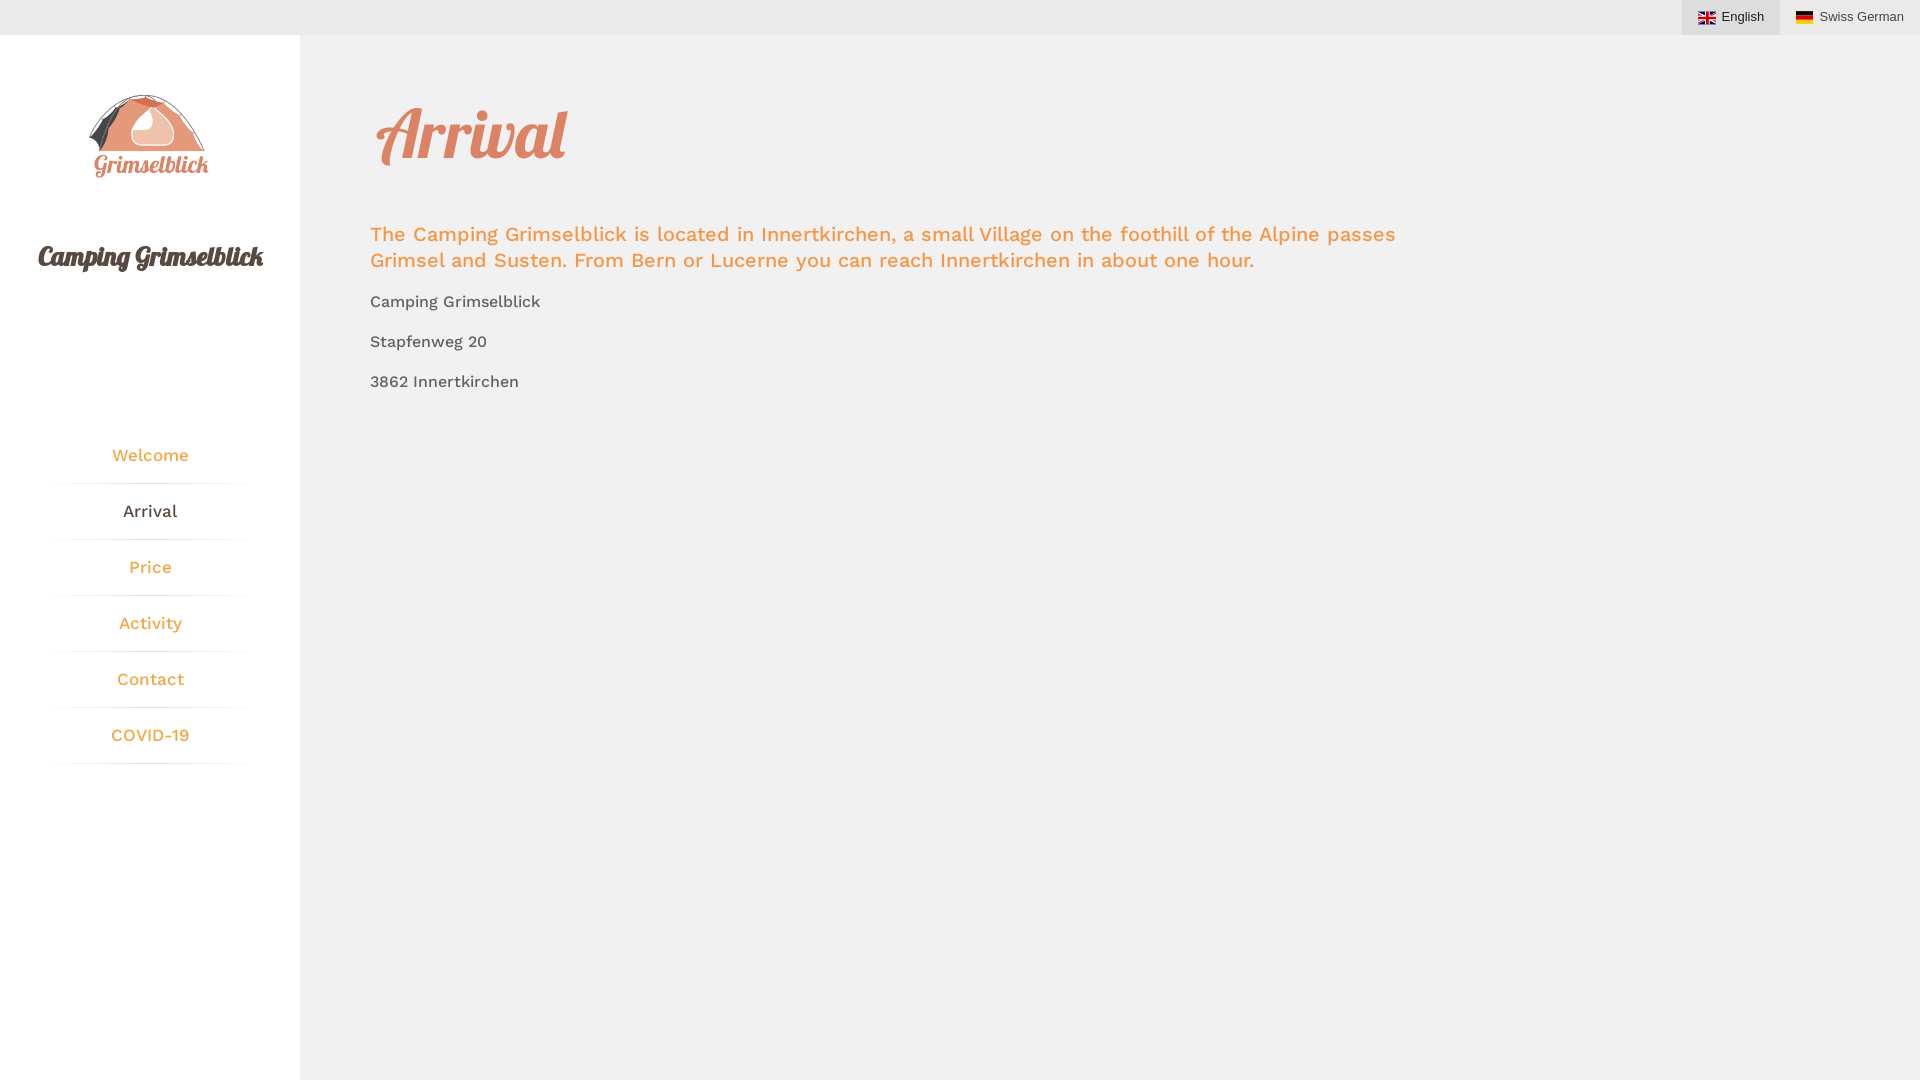 This screenshot has width=1920, height=1080. What do you see at coordinates (150, 512) in the screenshot?
I see `Arrival` at bounding box center [150, 512].